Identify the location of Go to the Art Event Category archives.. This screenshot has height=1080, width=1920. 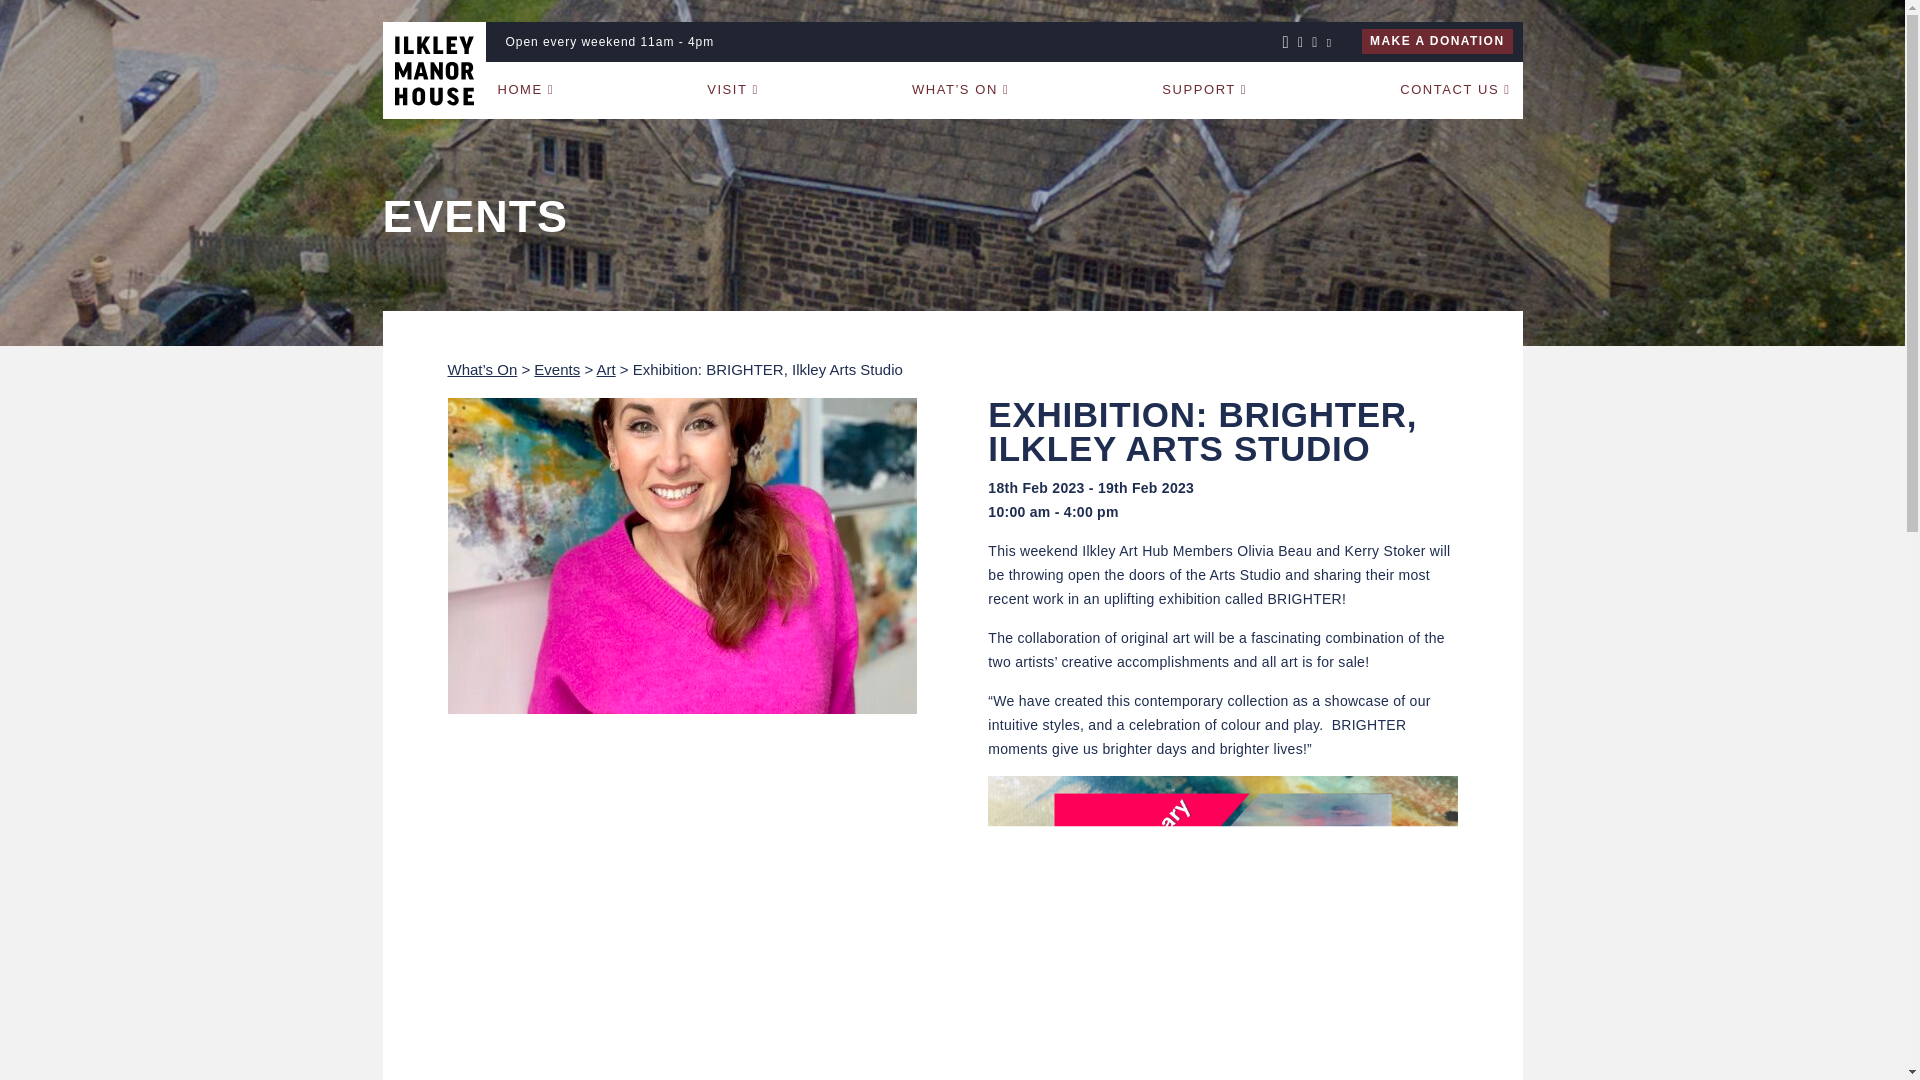
(604, 369).